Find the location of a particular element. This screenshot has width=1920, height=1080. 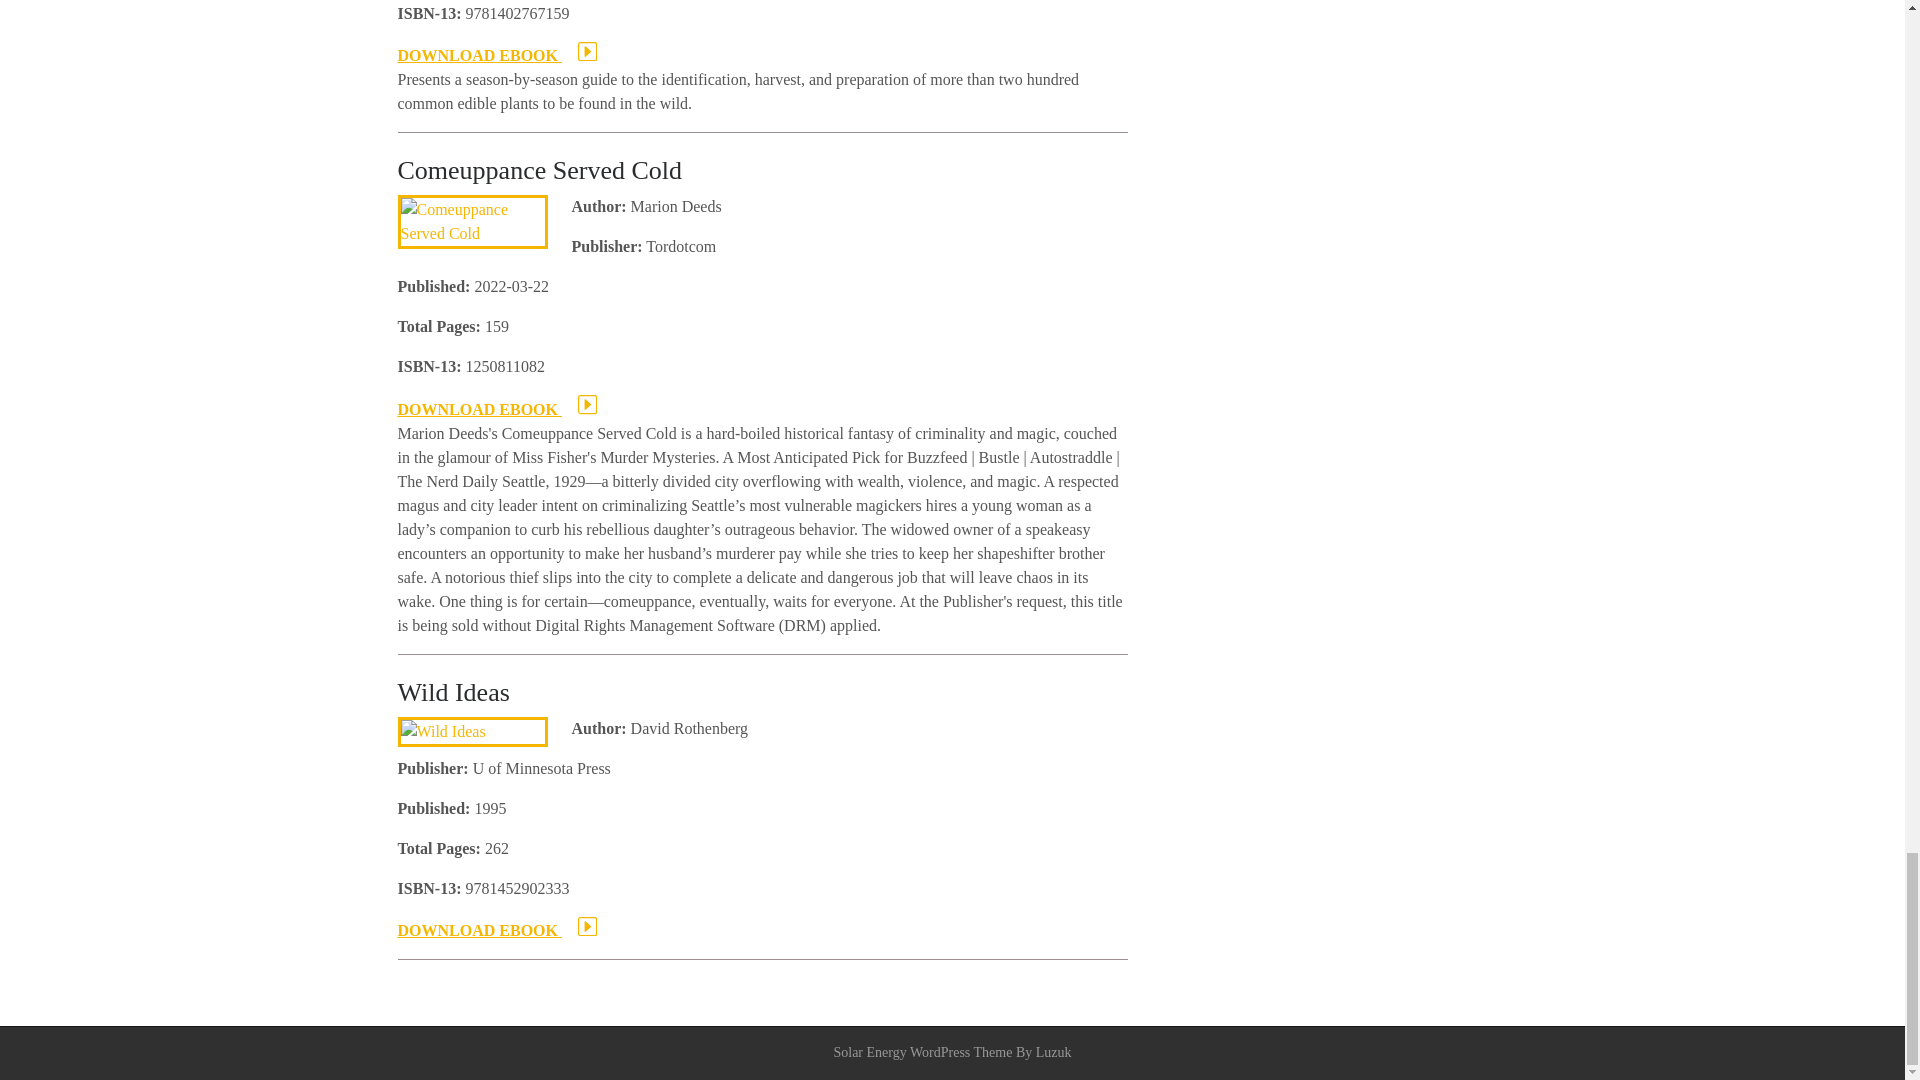

DOWNLOAD EBOOK is located at coordinates (497, 930).